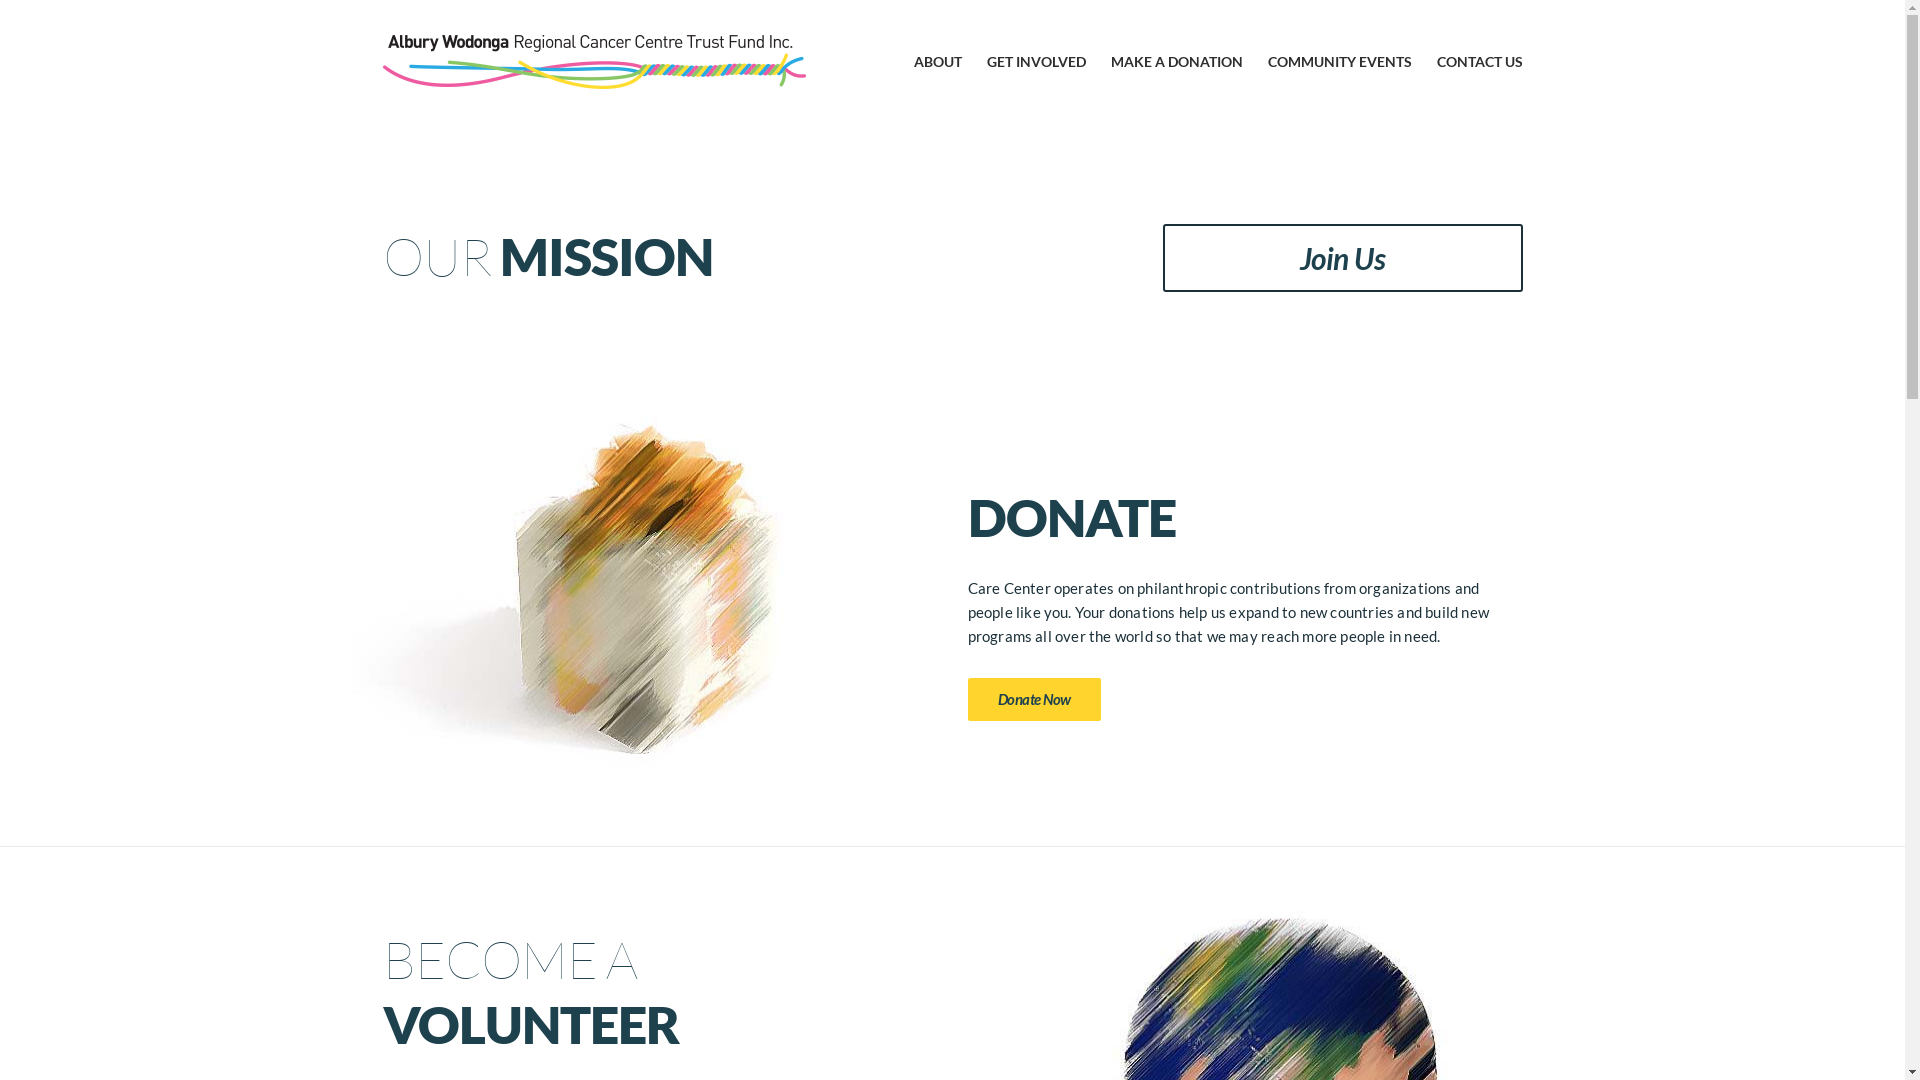  What do you see at coordinates (1036, 62) in the screenshot?
I see `GET INVOLVED` at bounding box center [1036, 62].